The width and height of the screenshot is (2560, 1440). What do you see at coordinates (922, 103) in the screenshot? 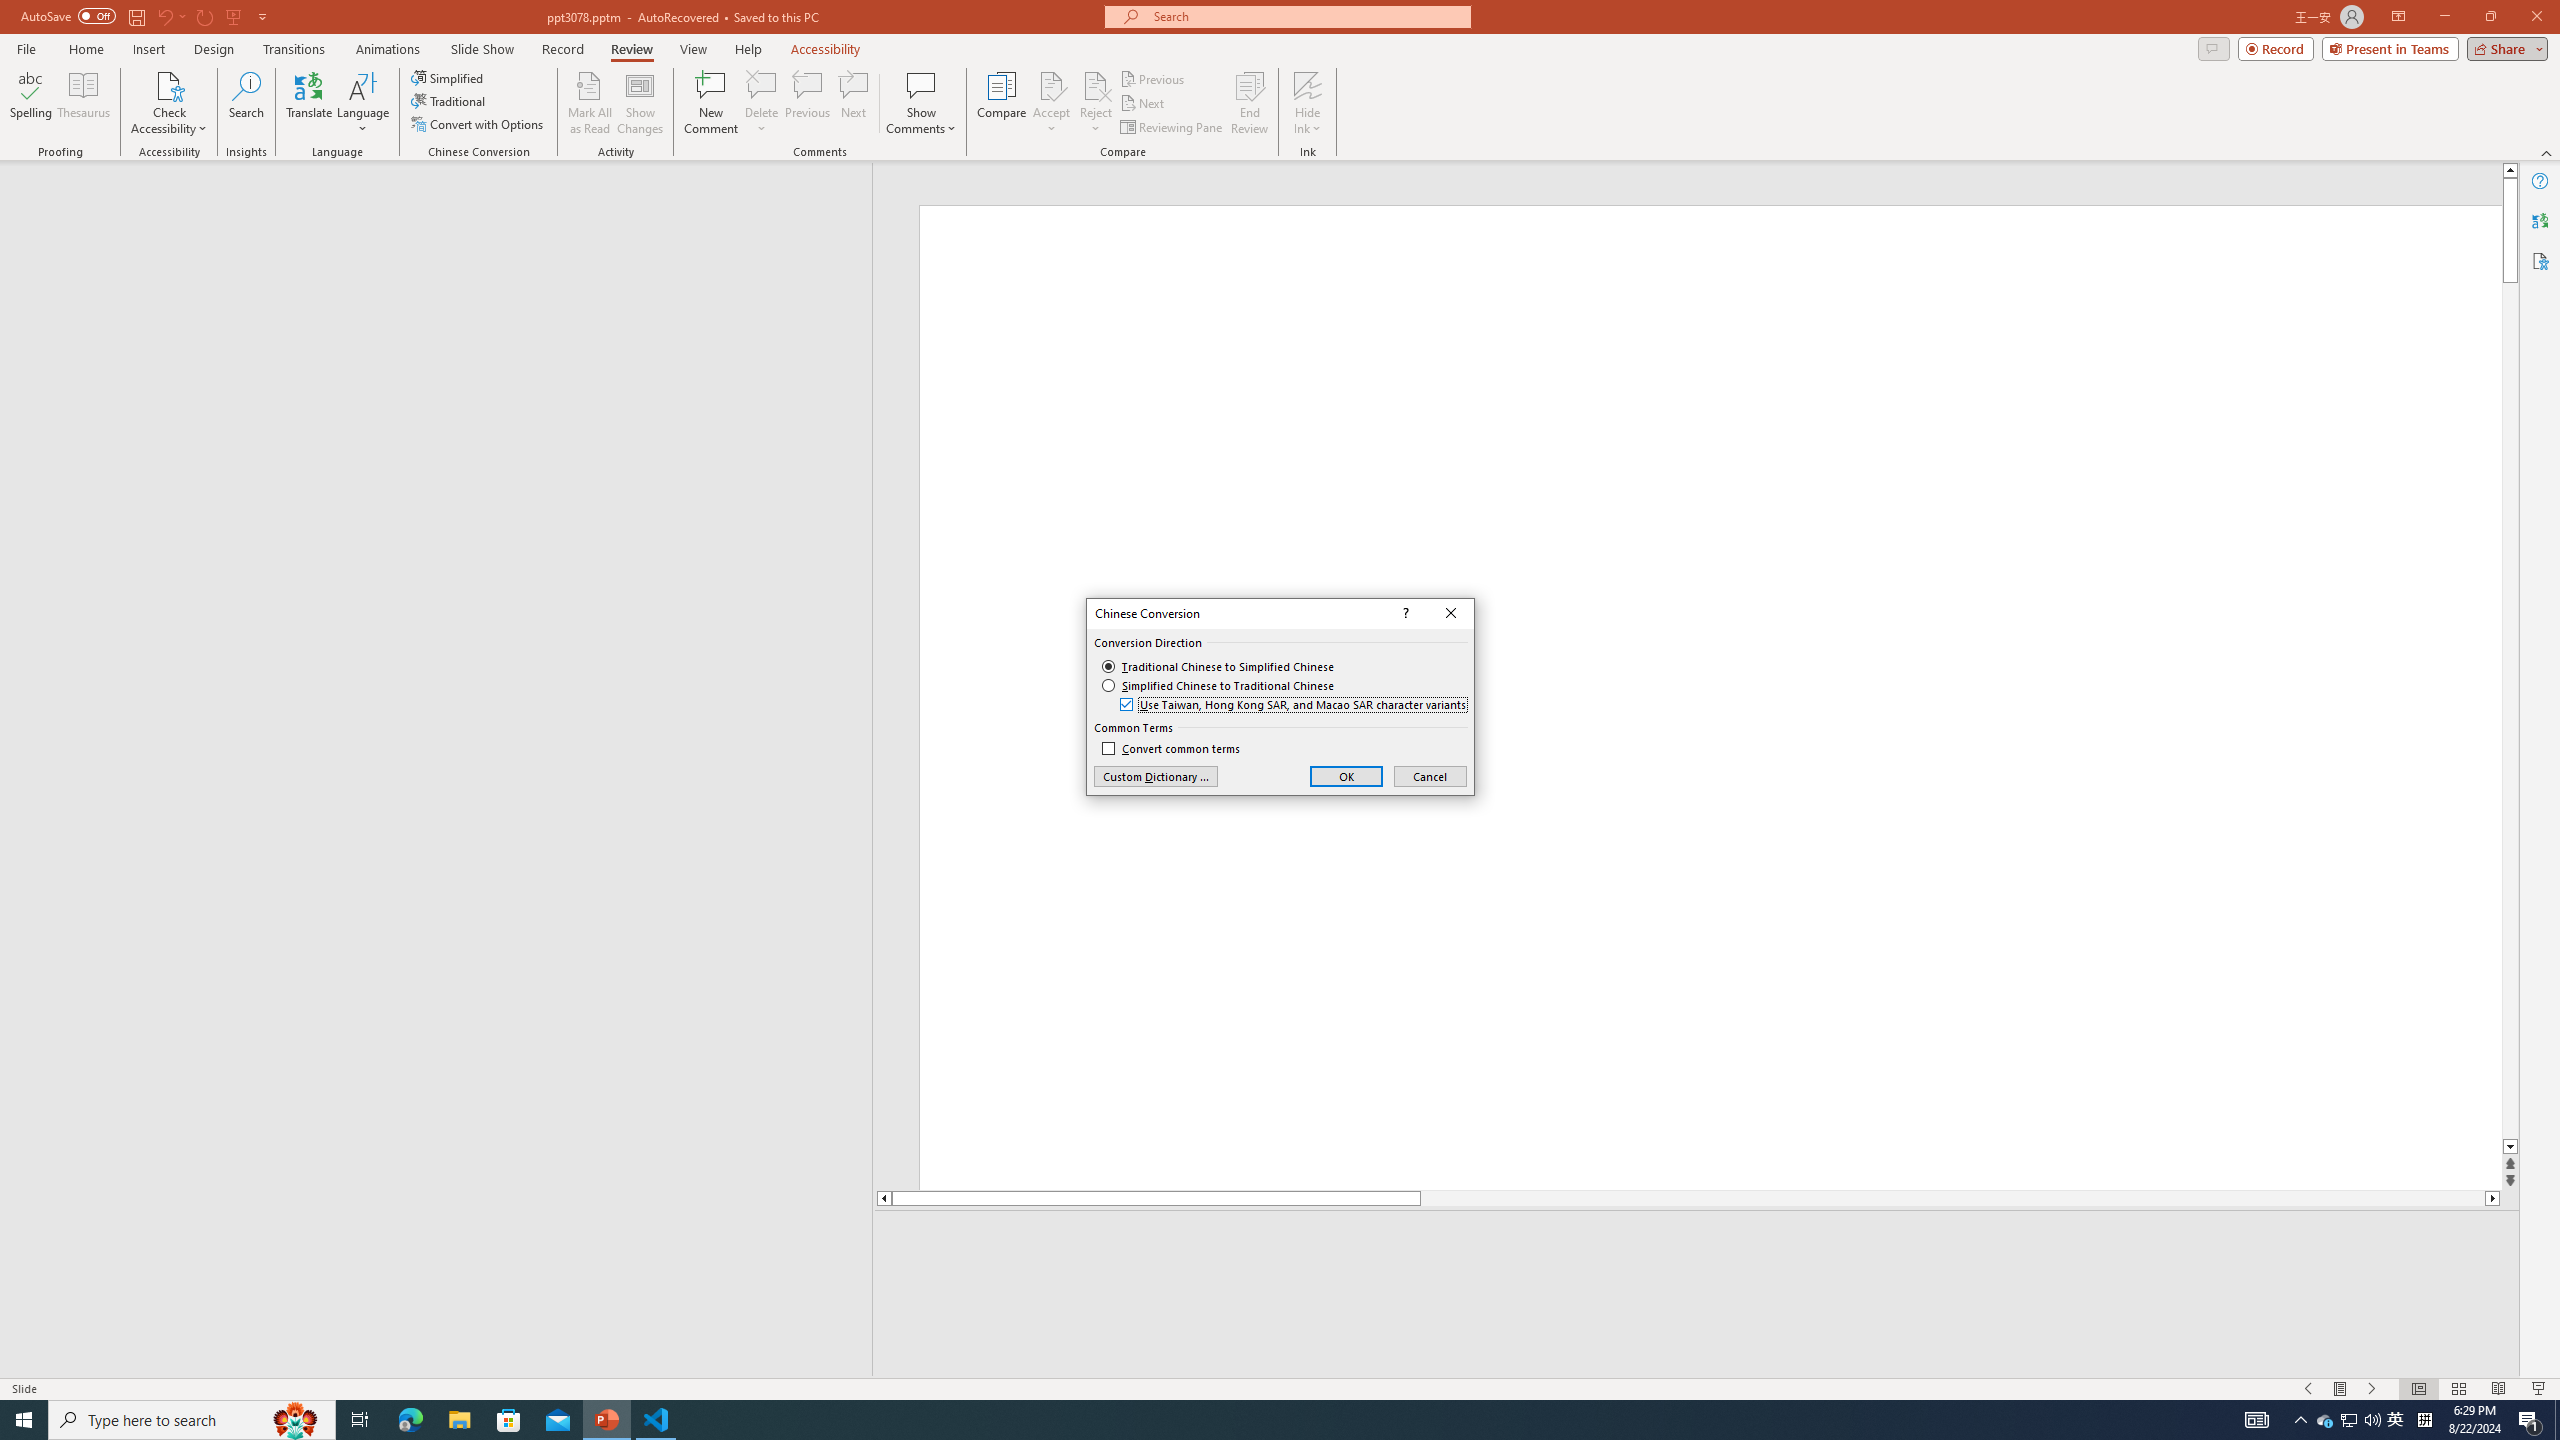
I see `Show Comments` at bounding box center [922, 103].